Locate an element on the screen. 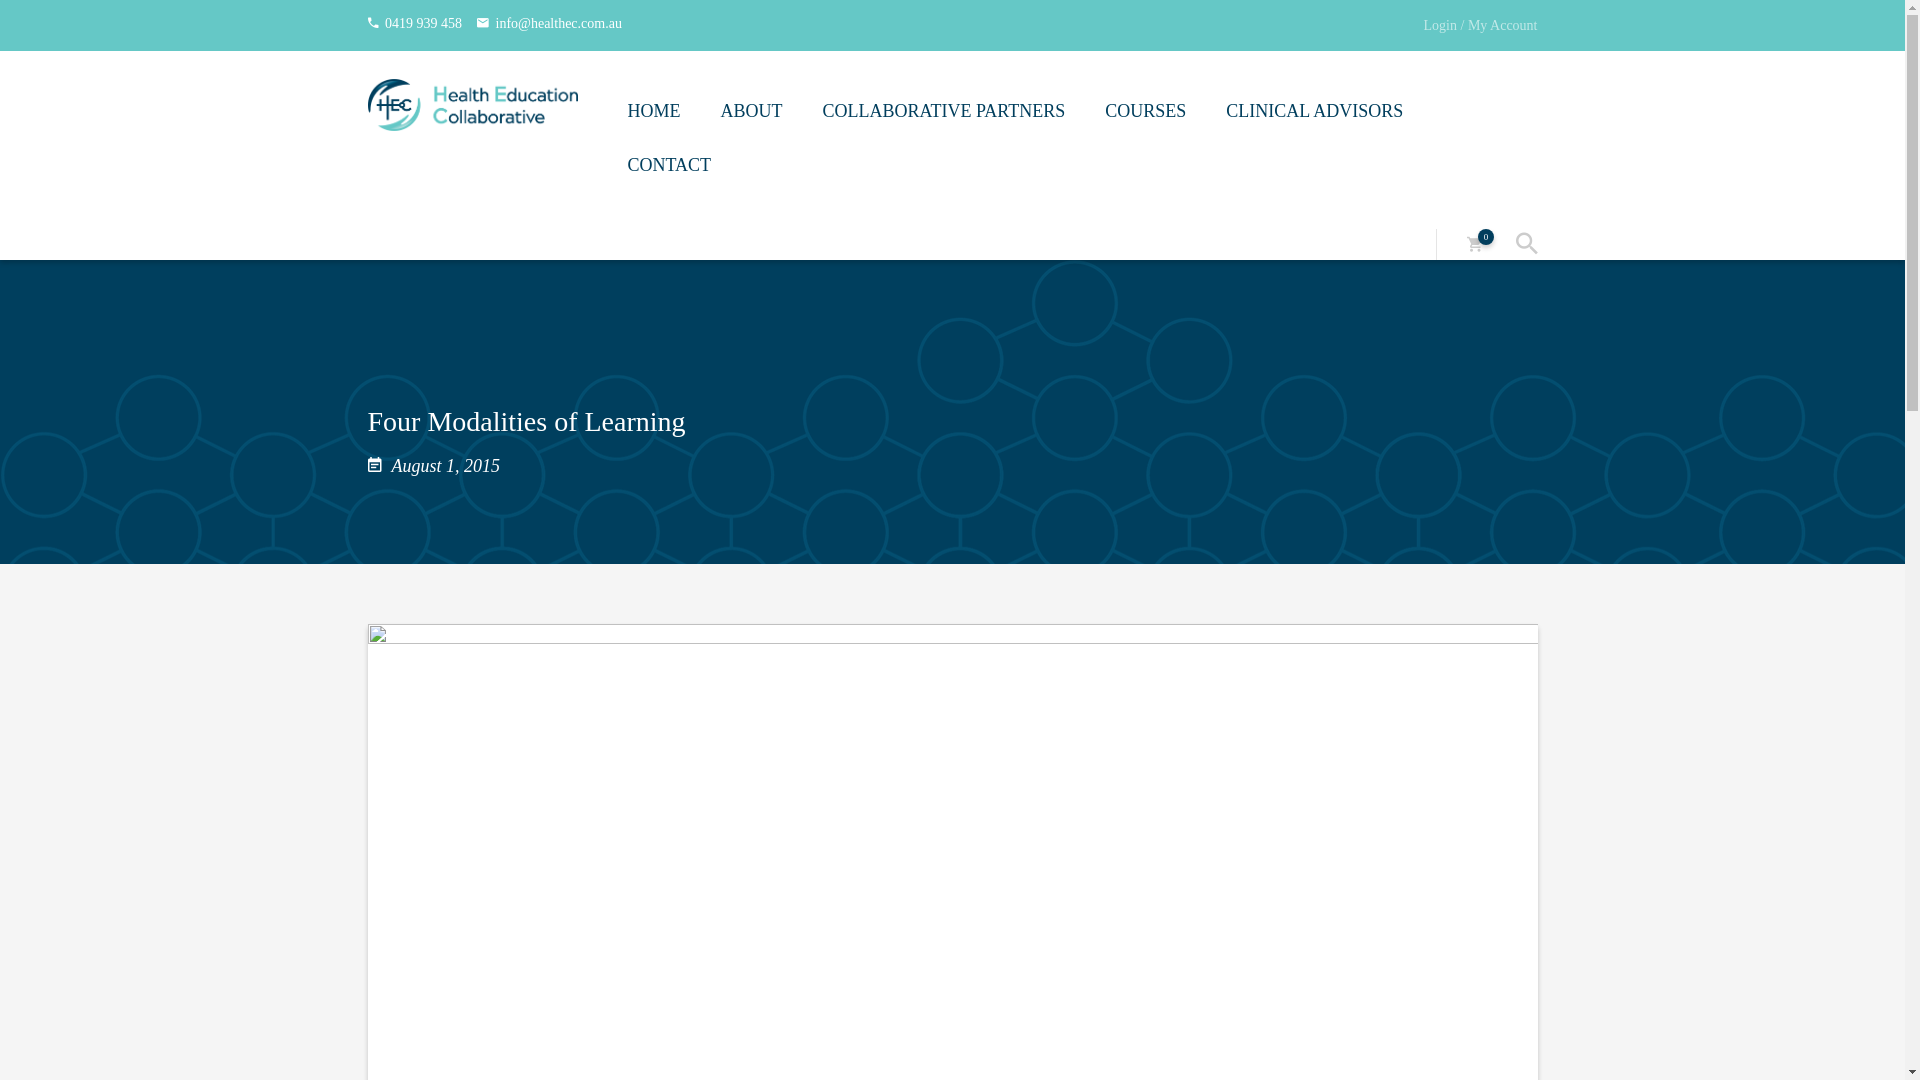  CLINICAL ADVISORS is located at coordinates (1314, 113).